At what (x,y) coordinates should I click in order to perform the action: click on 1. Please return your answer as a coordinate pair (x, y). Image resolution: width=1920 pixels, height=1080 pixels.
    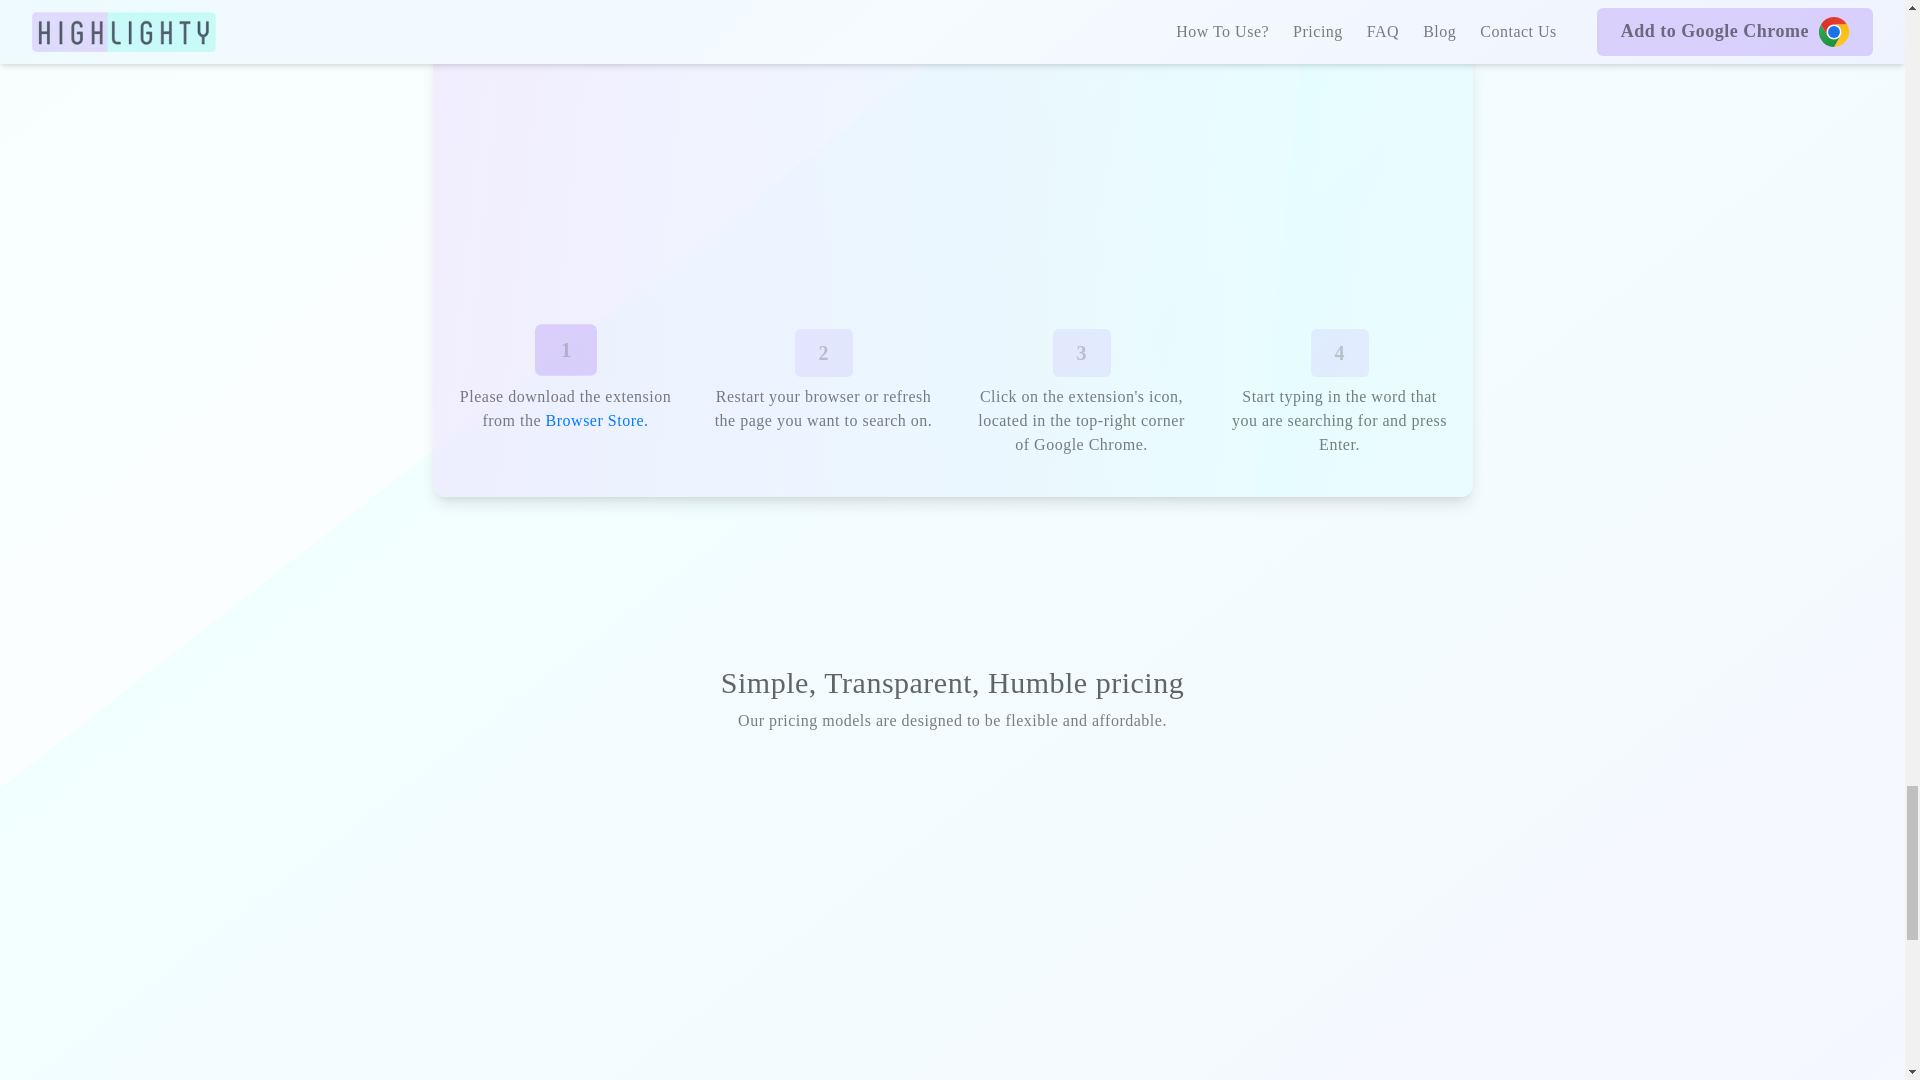
    Looking at the image, I should click on (562, 348).